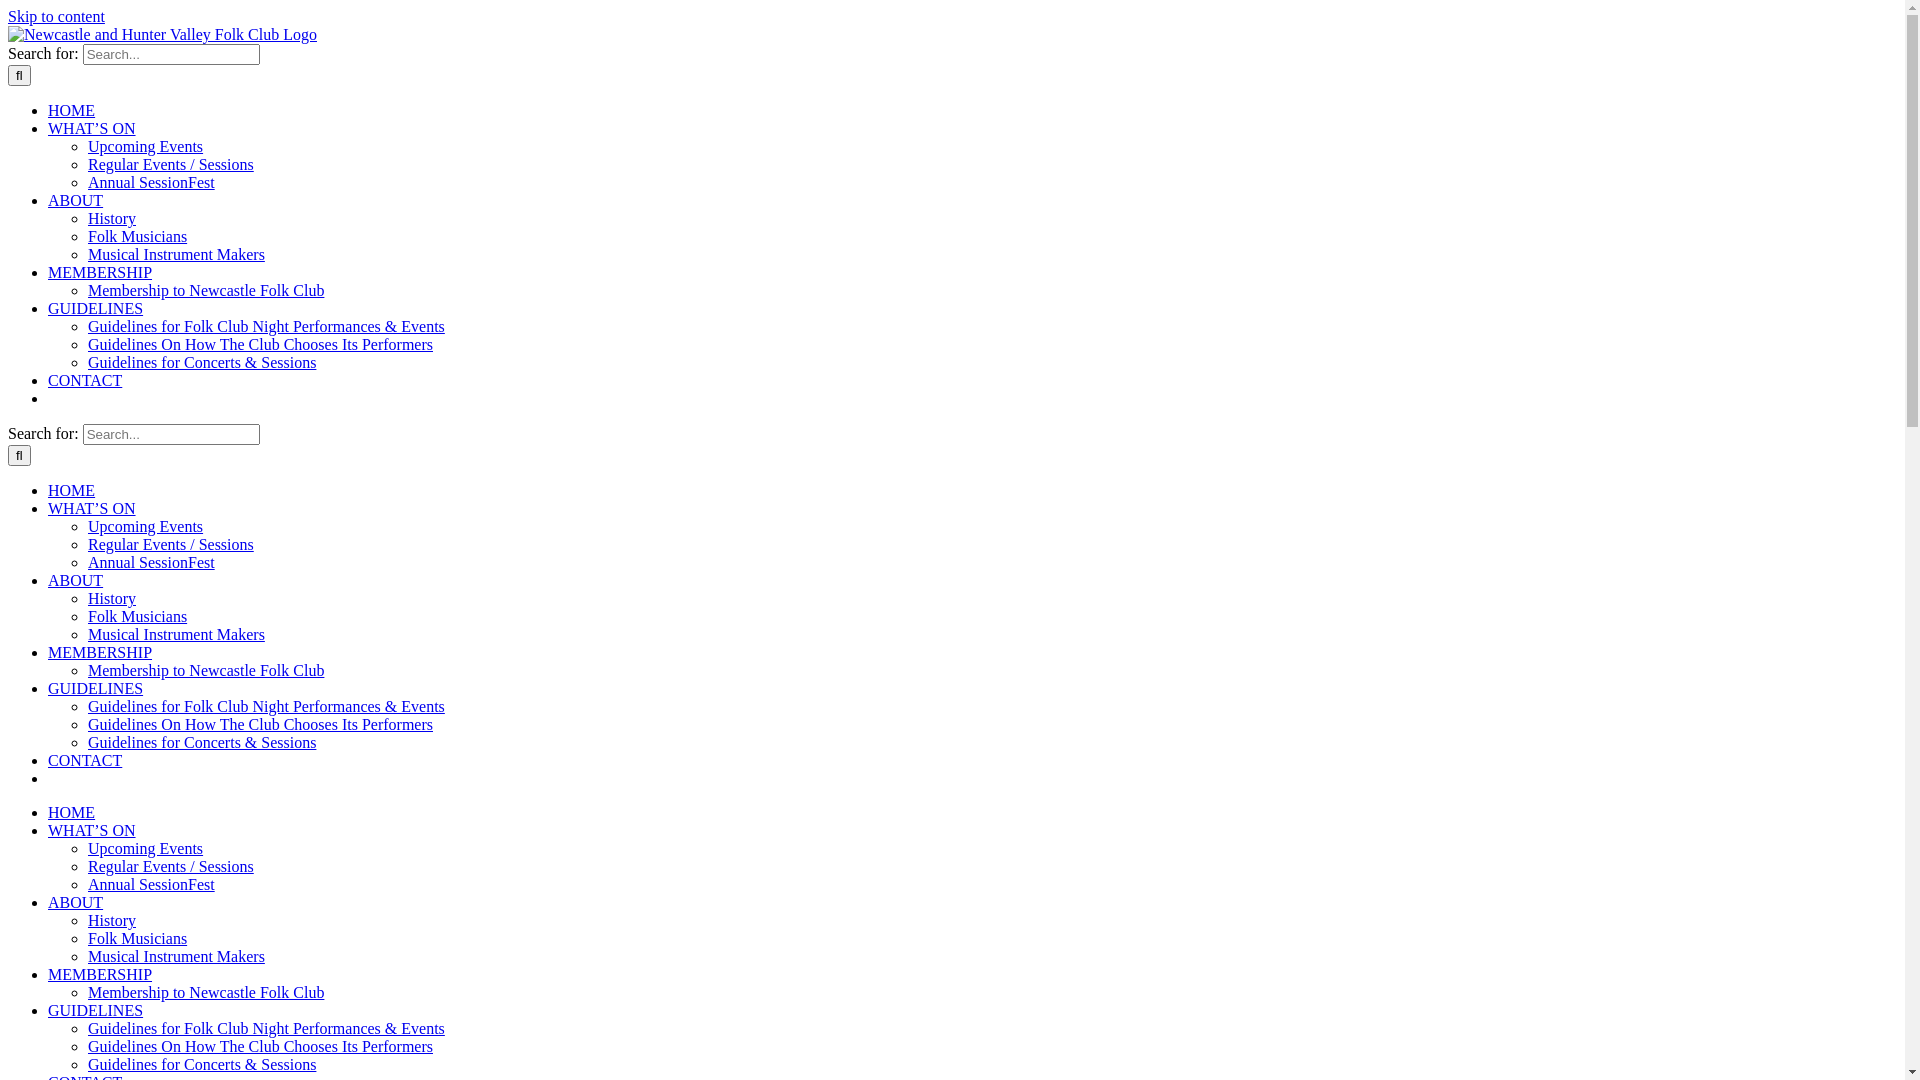 This screenshot has height=1080, width=1920. What do you see at coordinates (206, 992) in the screenshot?
I see `Membership to Newcastle Folk Club` at bounding box center [206, 992].